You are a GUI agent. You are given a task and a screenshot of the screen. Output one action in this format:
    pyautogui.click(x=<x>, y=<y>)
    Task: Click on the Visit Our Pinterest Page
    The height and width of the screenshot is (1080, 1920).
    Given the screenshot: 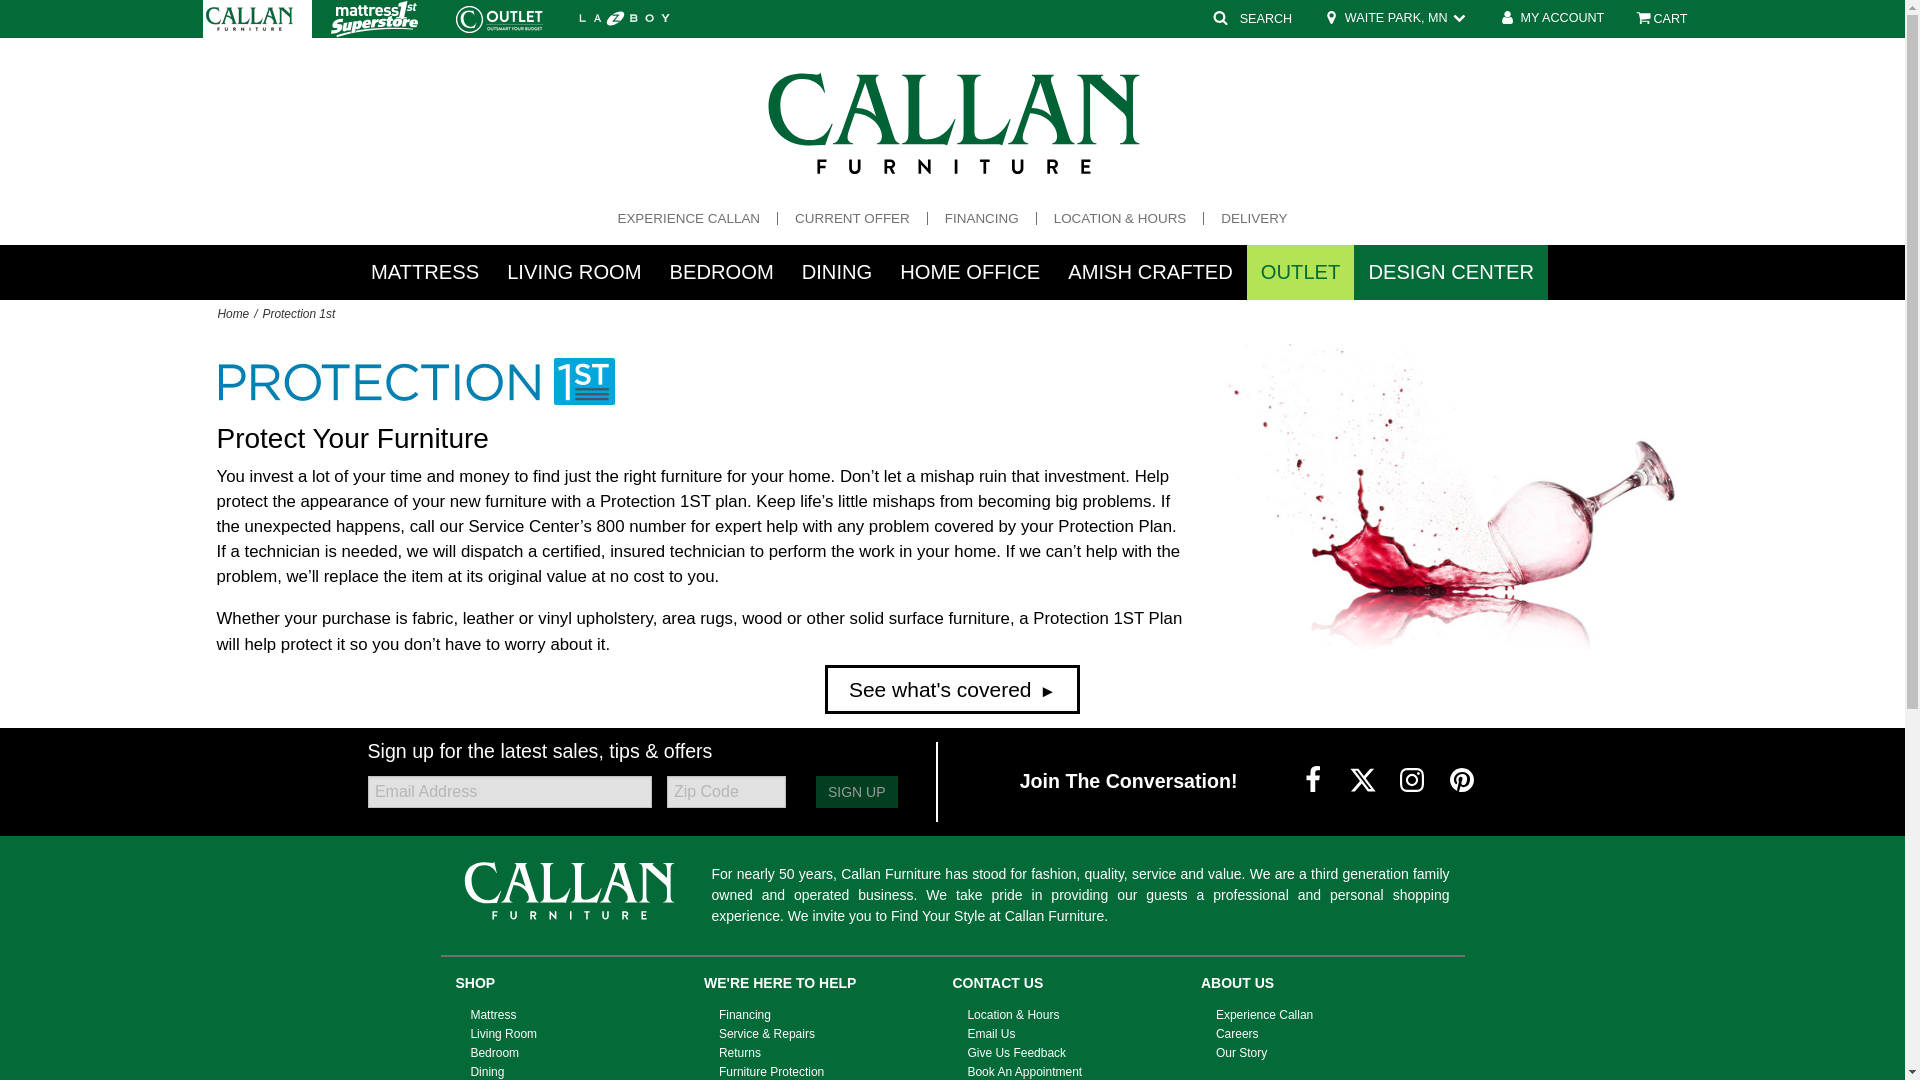 What is the action you would take?
    pyautogui.click(x=1462, y=781)
    